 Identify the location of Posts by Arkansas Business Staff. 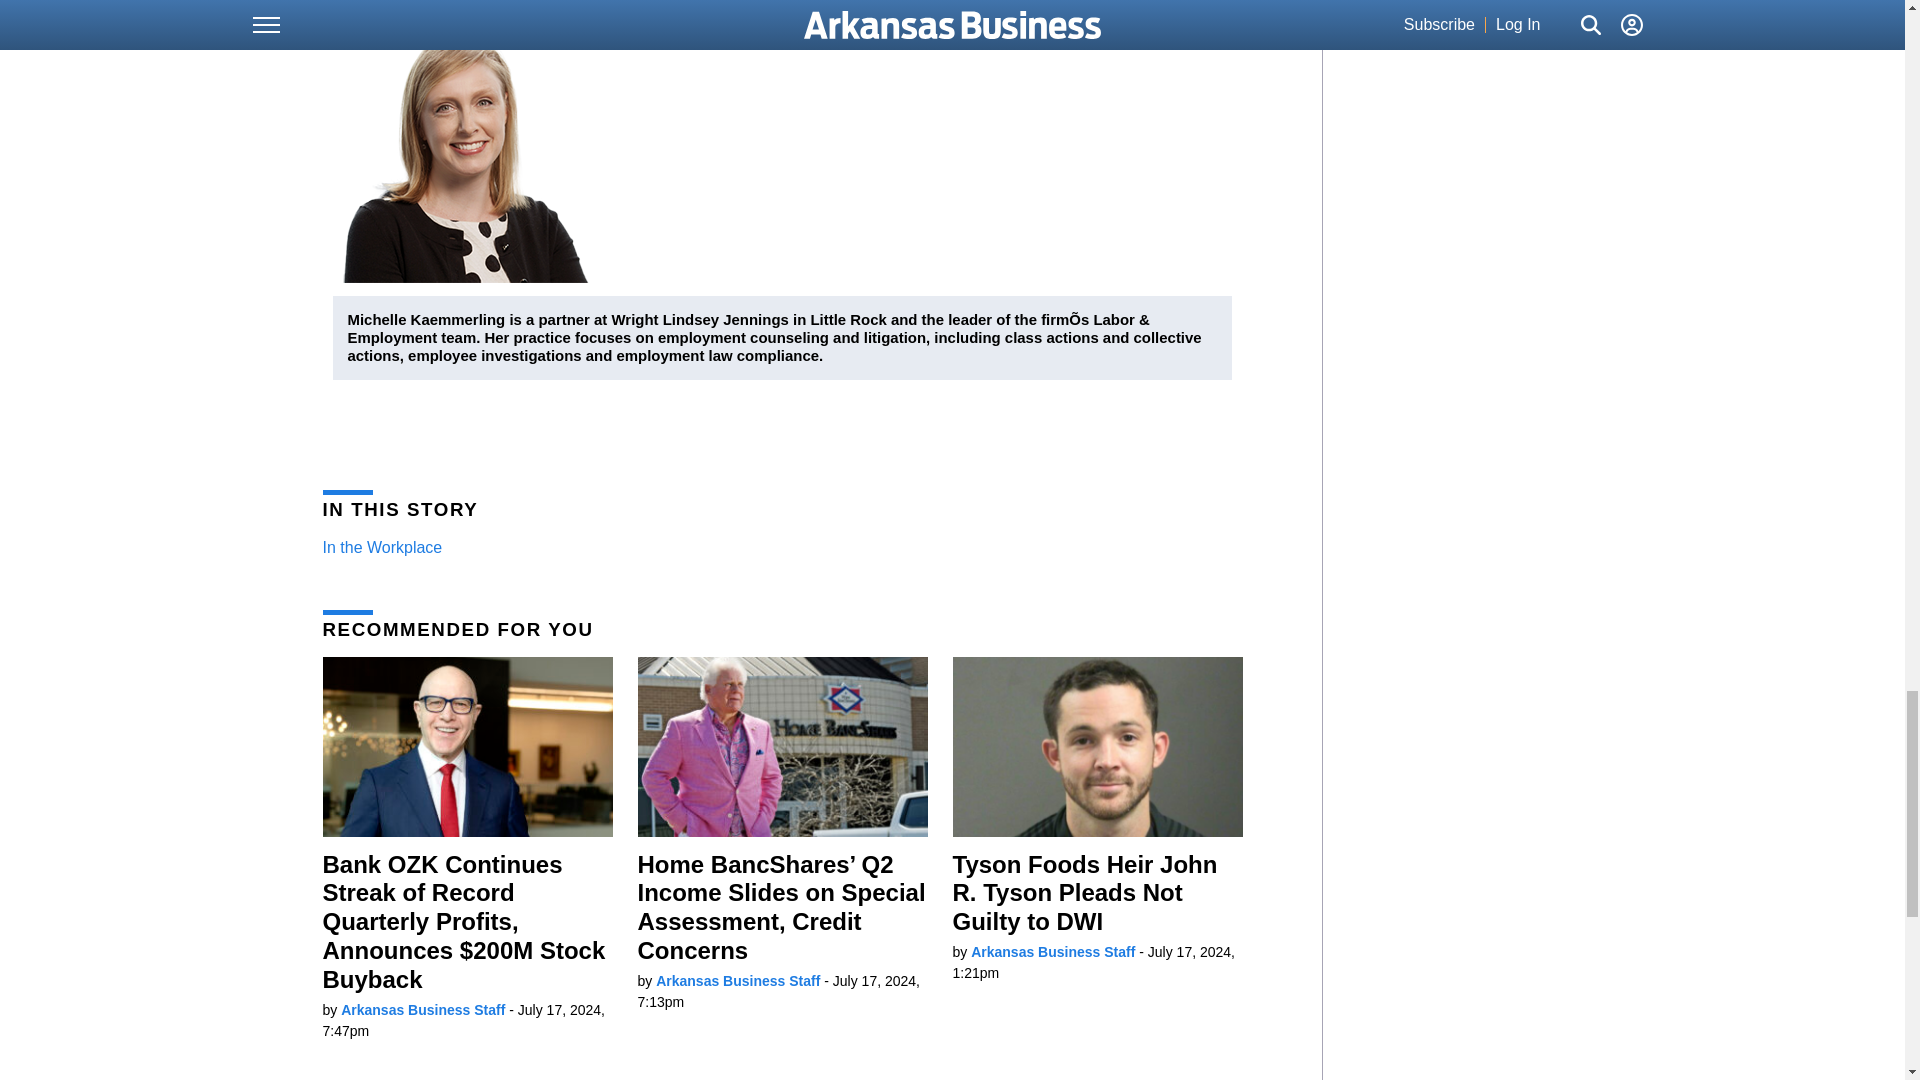
(738, 981).